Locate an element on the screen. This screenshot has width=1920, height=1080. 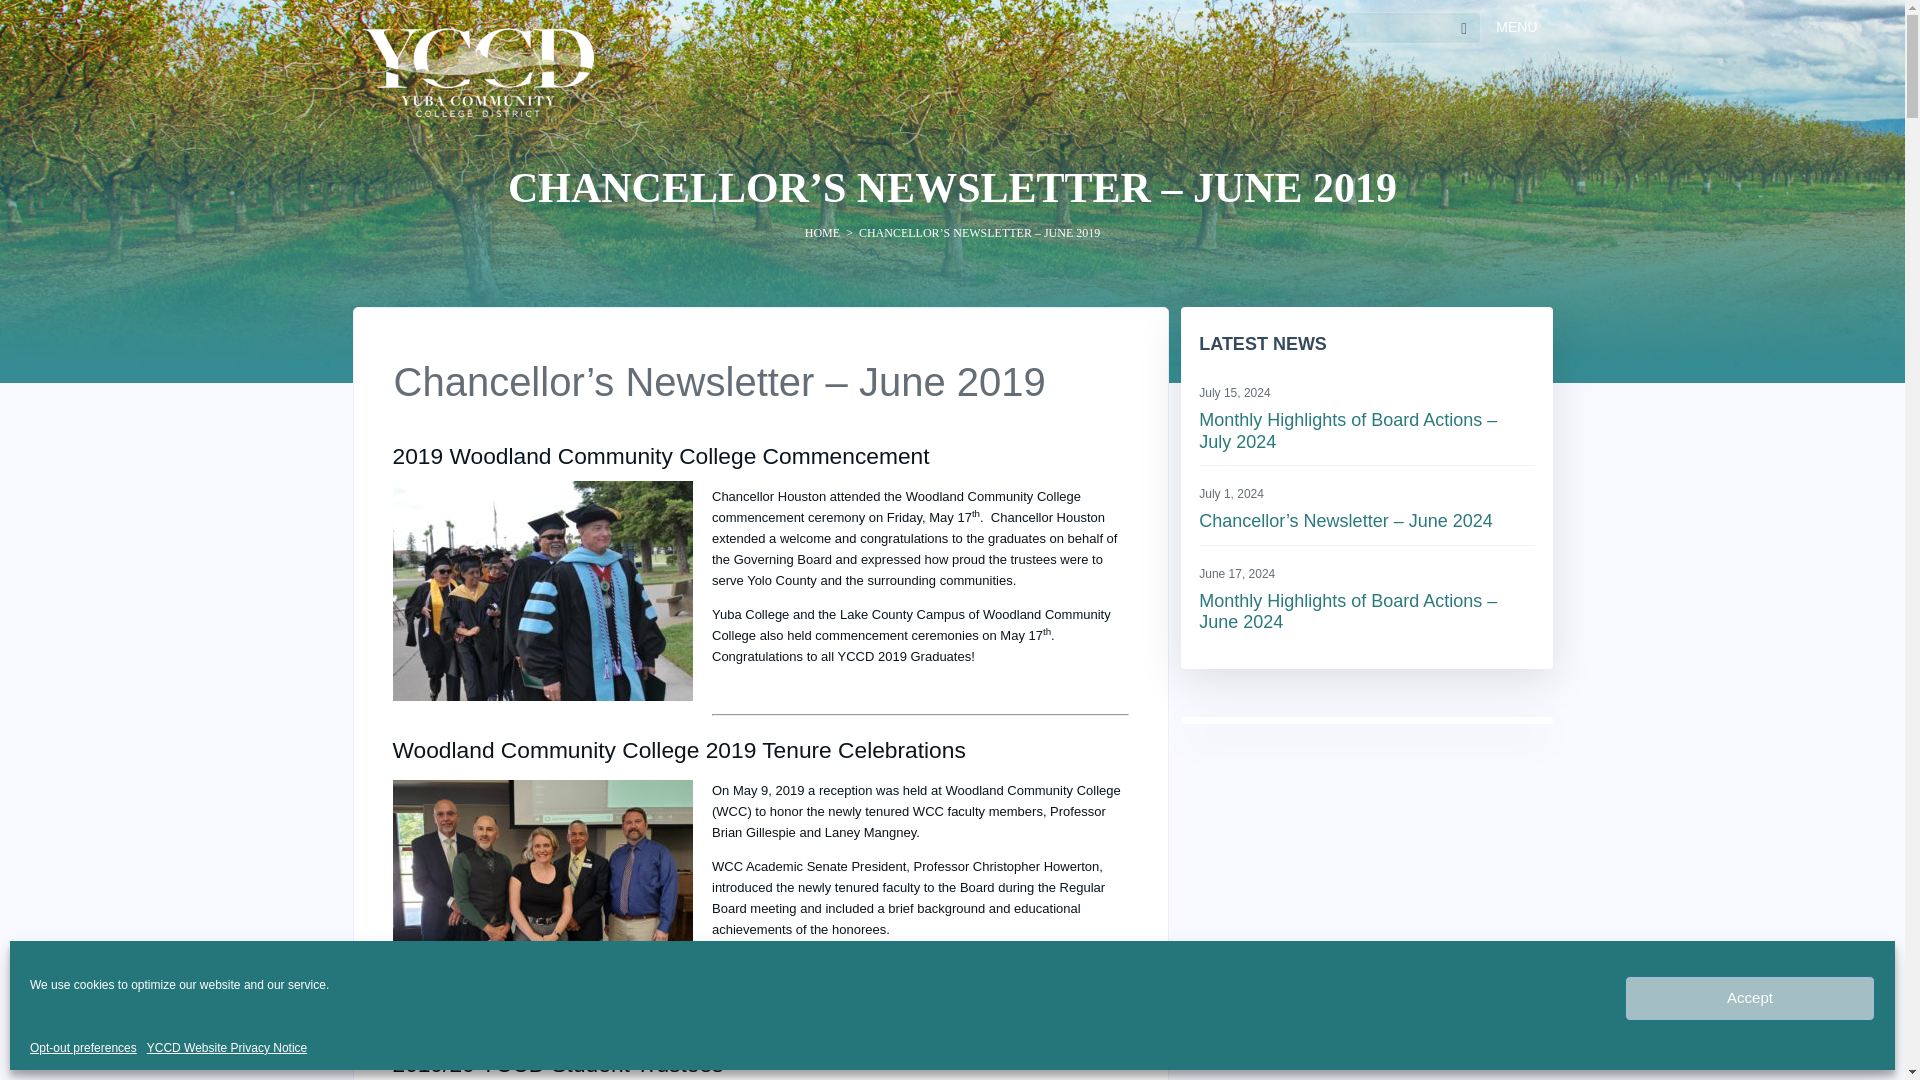
YCCD Website Privacy Notice is located at coordinates (227, 1048).